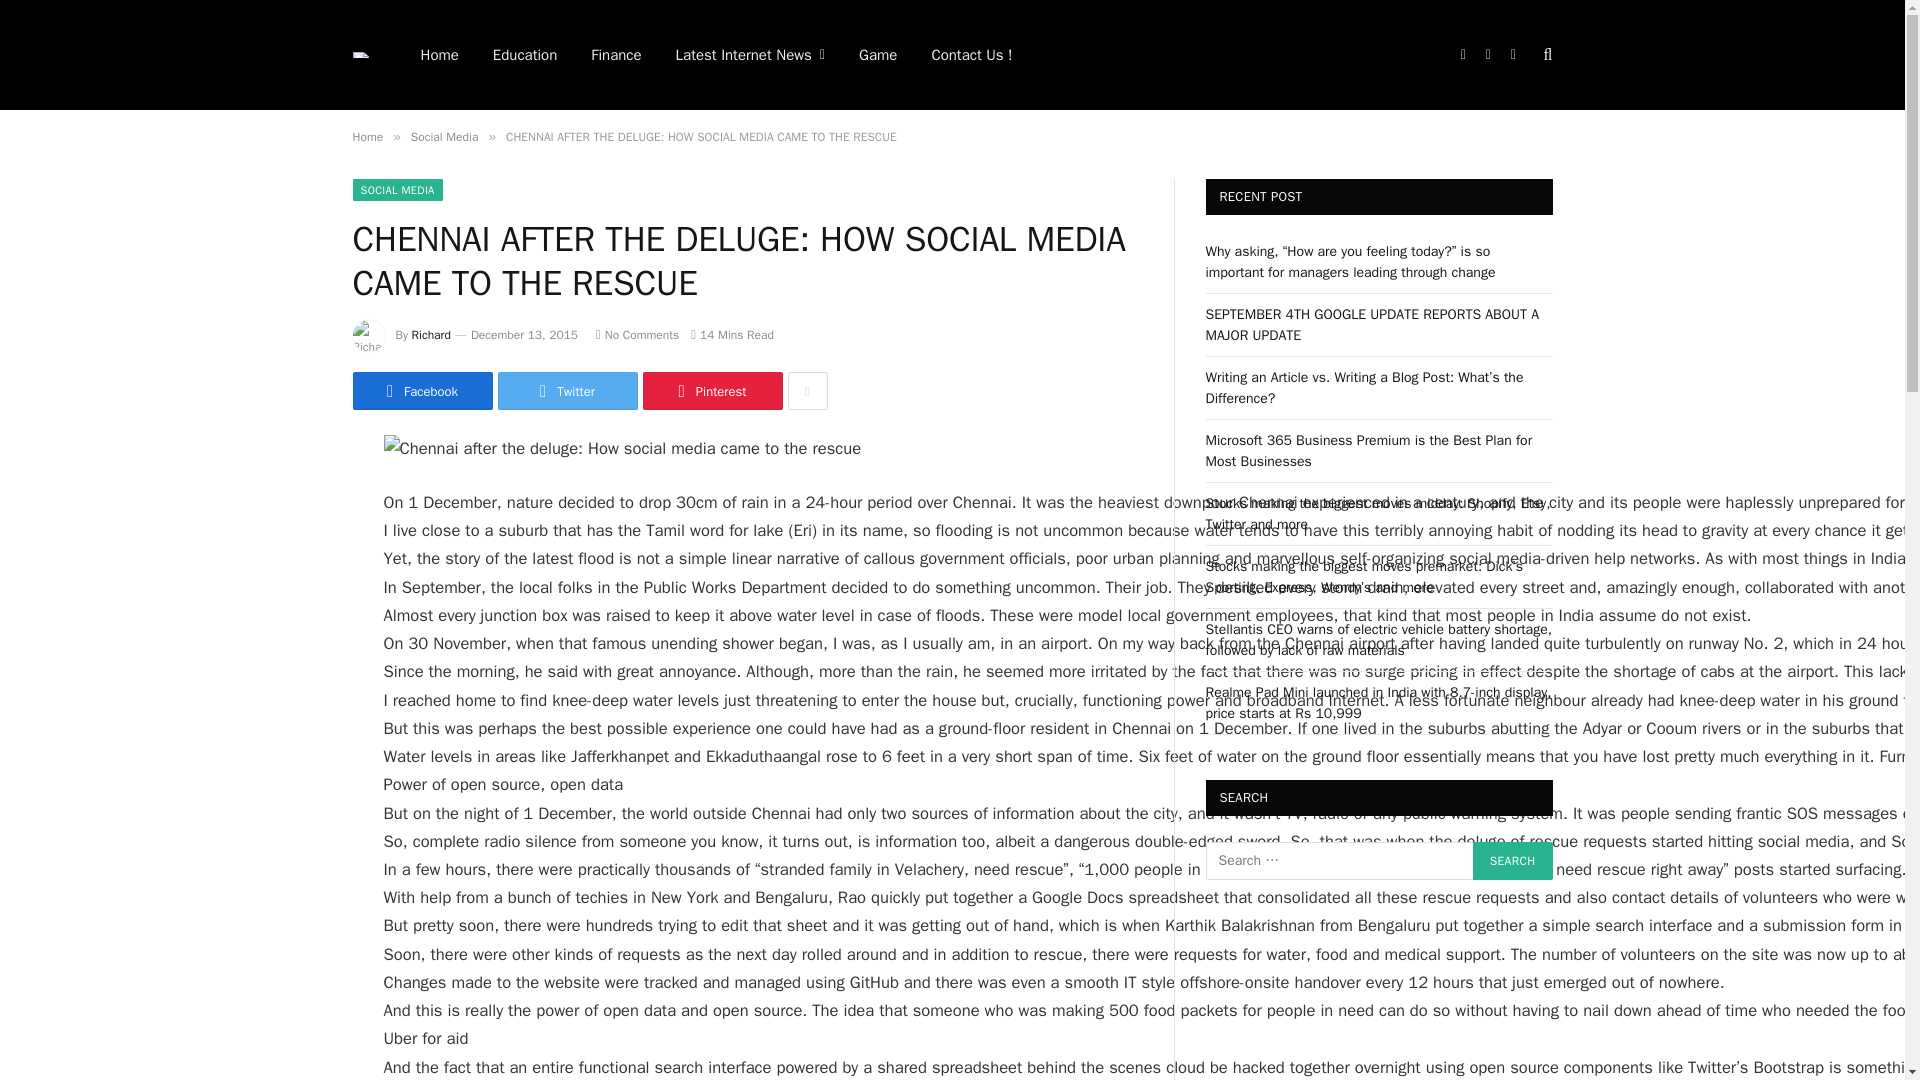  Describe the element at coordinates (421, 390) in the screenshot. I see `Facebook` at that location.